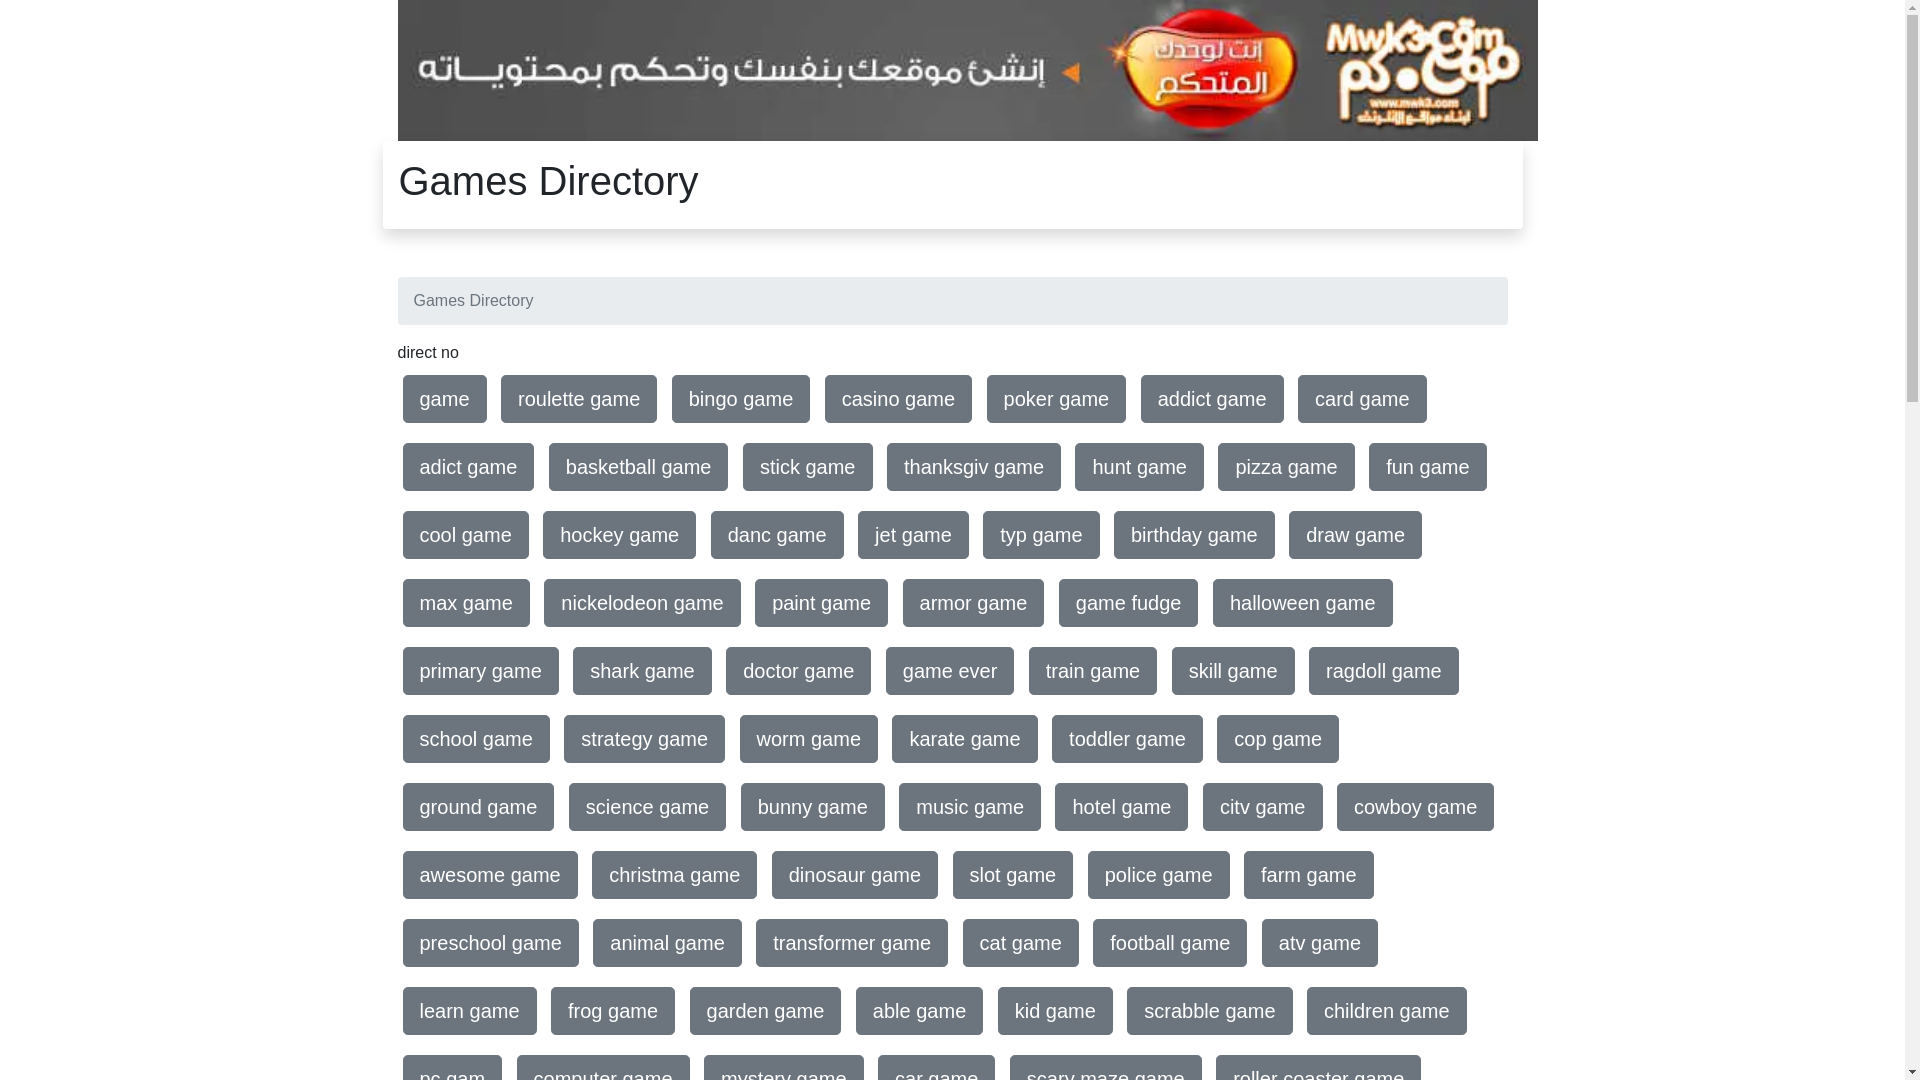  Describe the element at coordinates (809, 739) in the screenshot. I see `worm game` at that location.